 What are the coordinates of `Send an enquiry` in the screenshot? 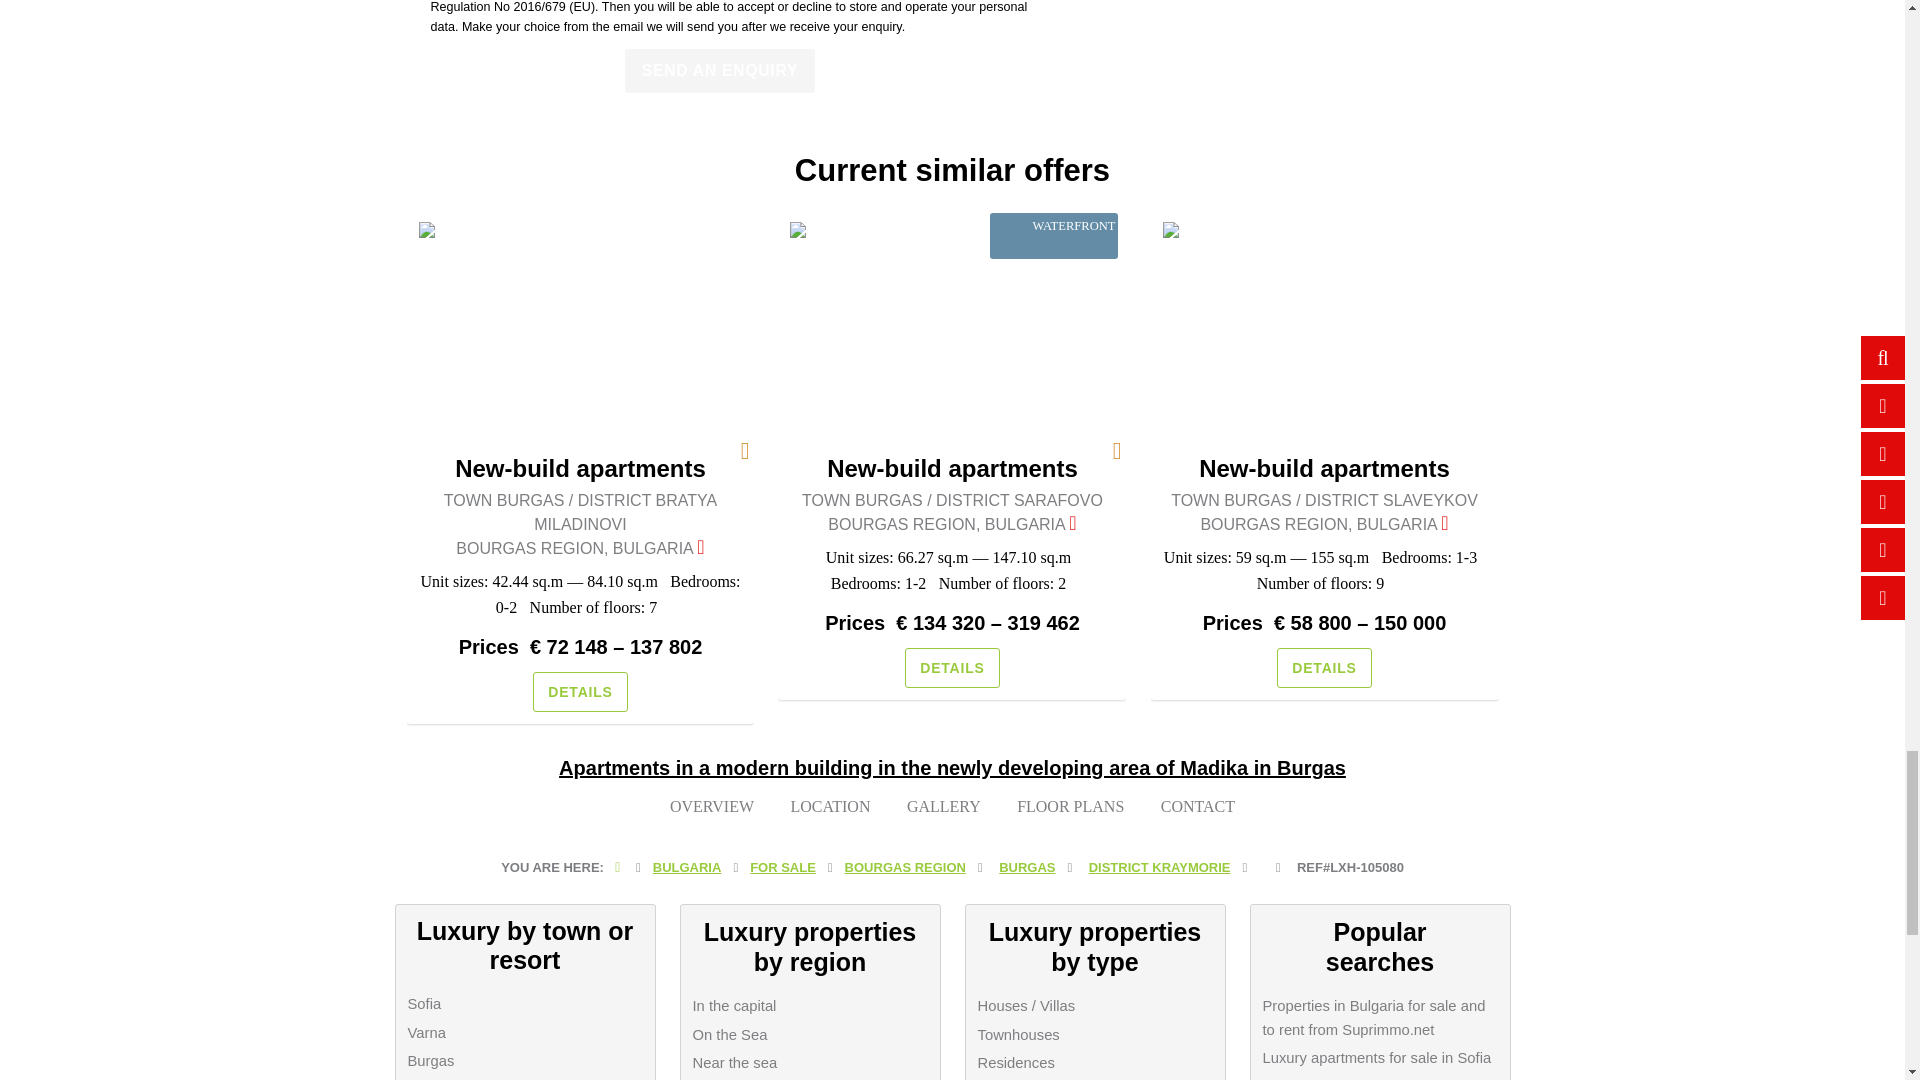 It's located at (720, 70).